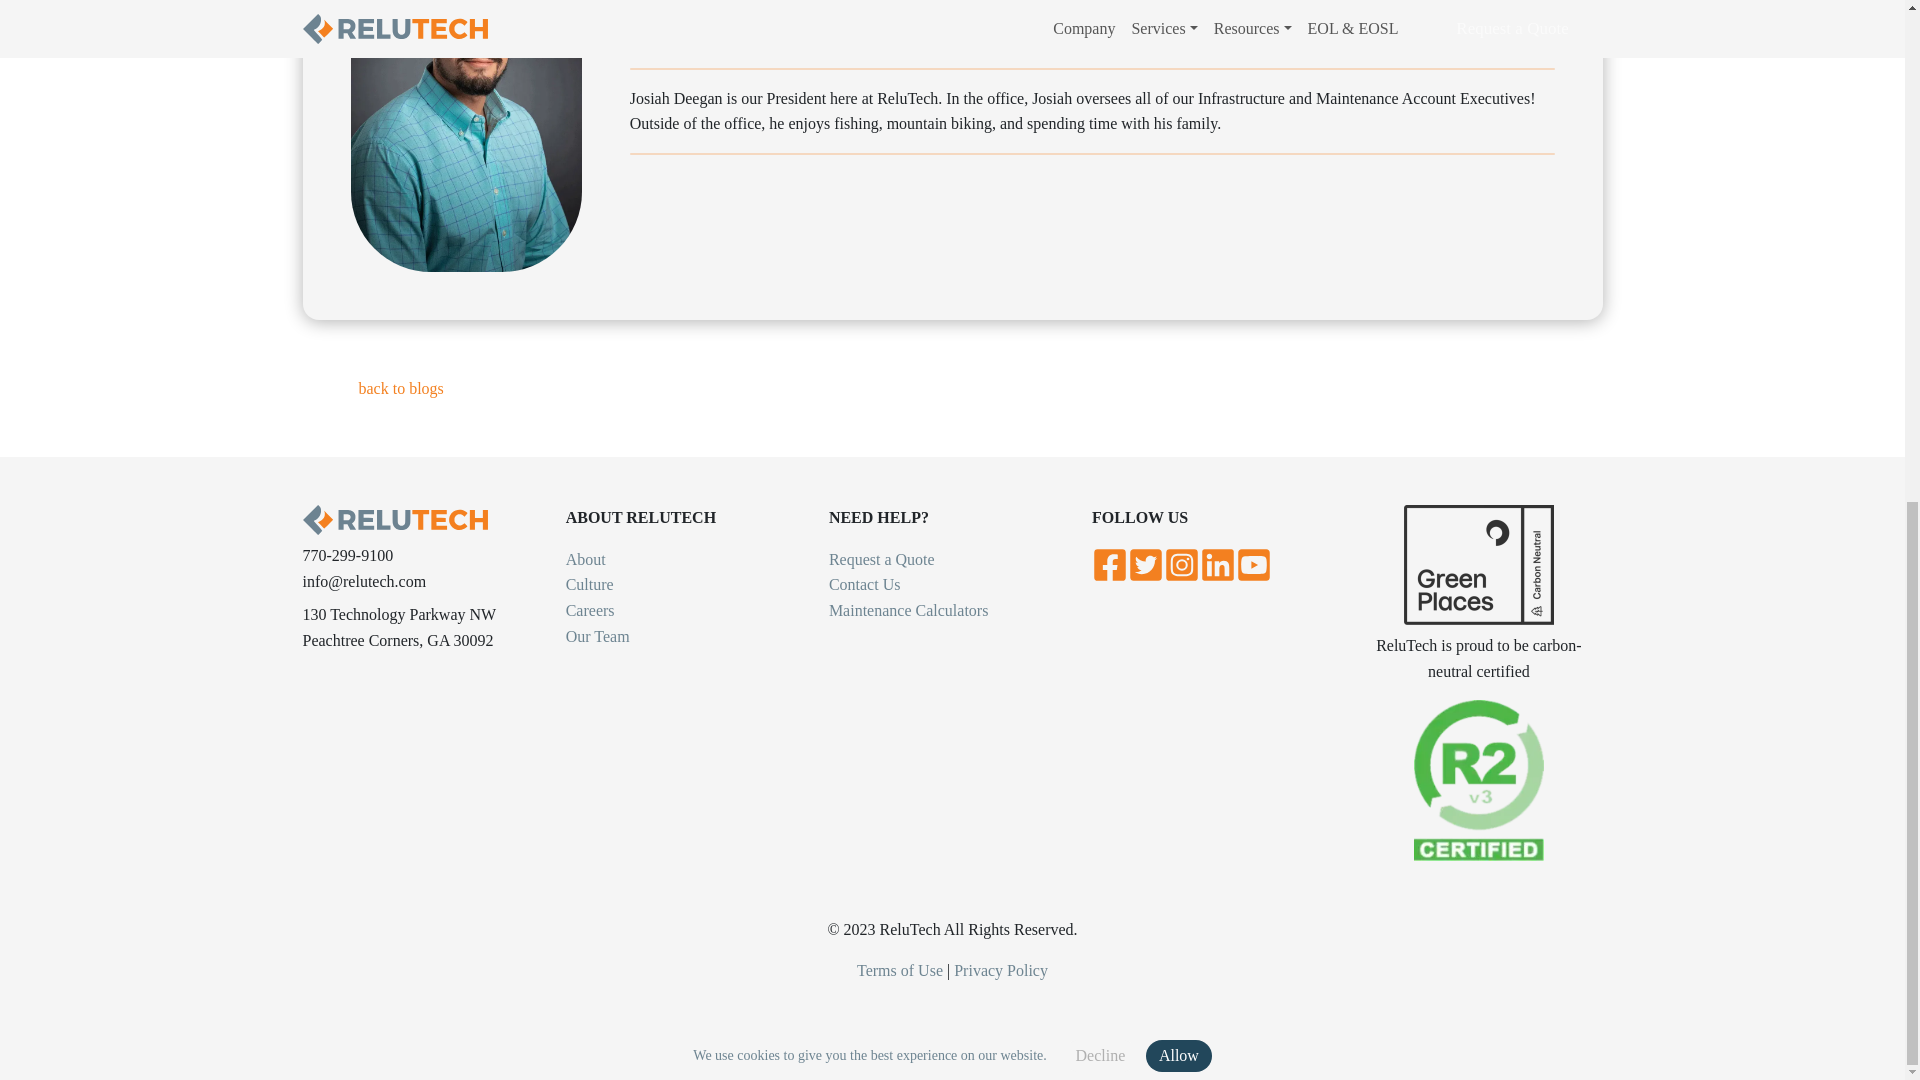  What do you see at coordinates (394, 520) in the screenshot?
I see `Relutech logo` at bounding box center [394, 520].